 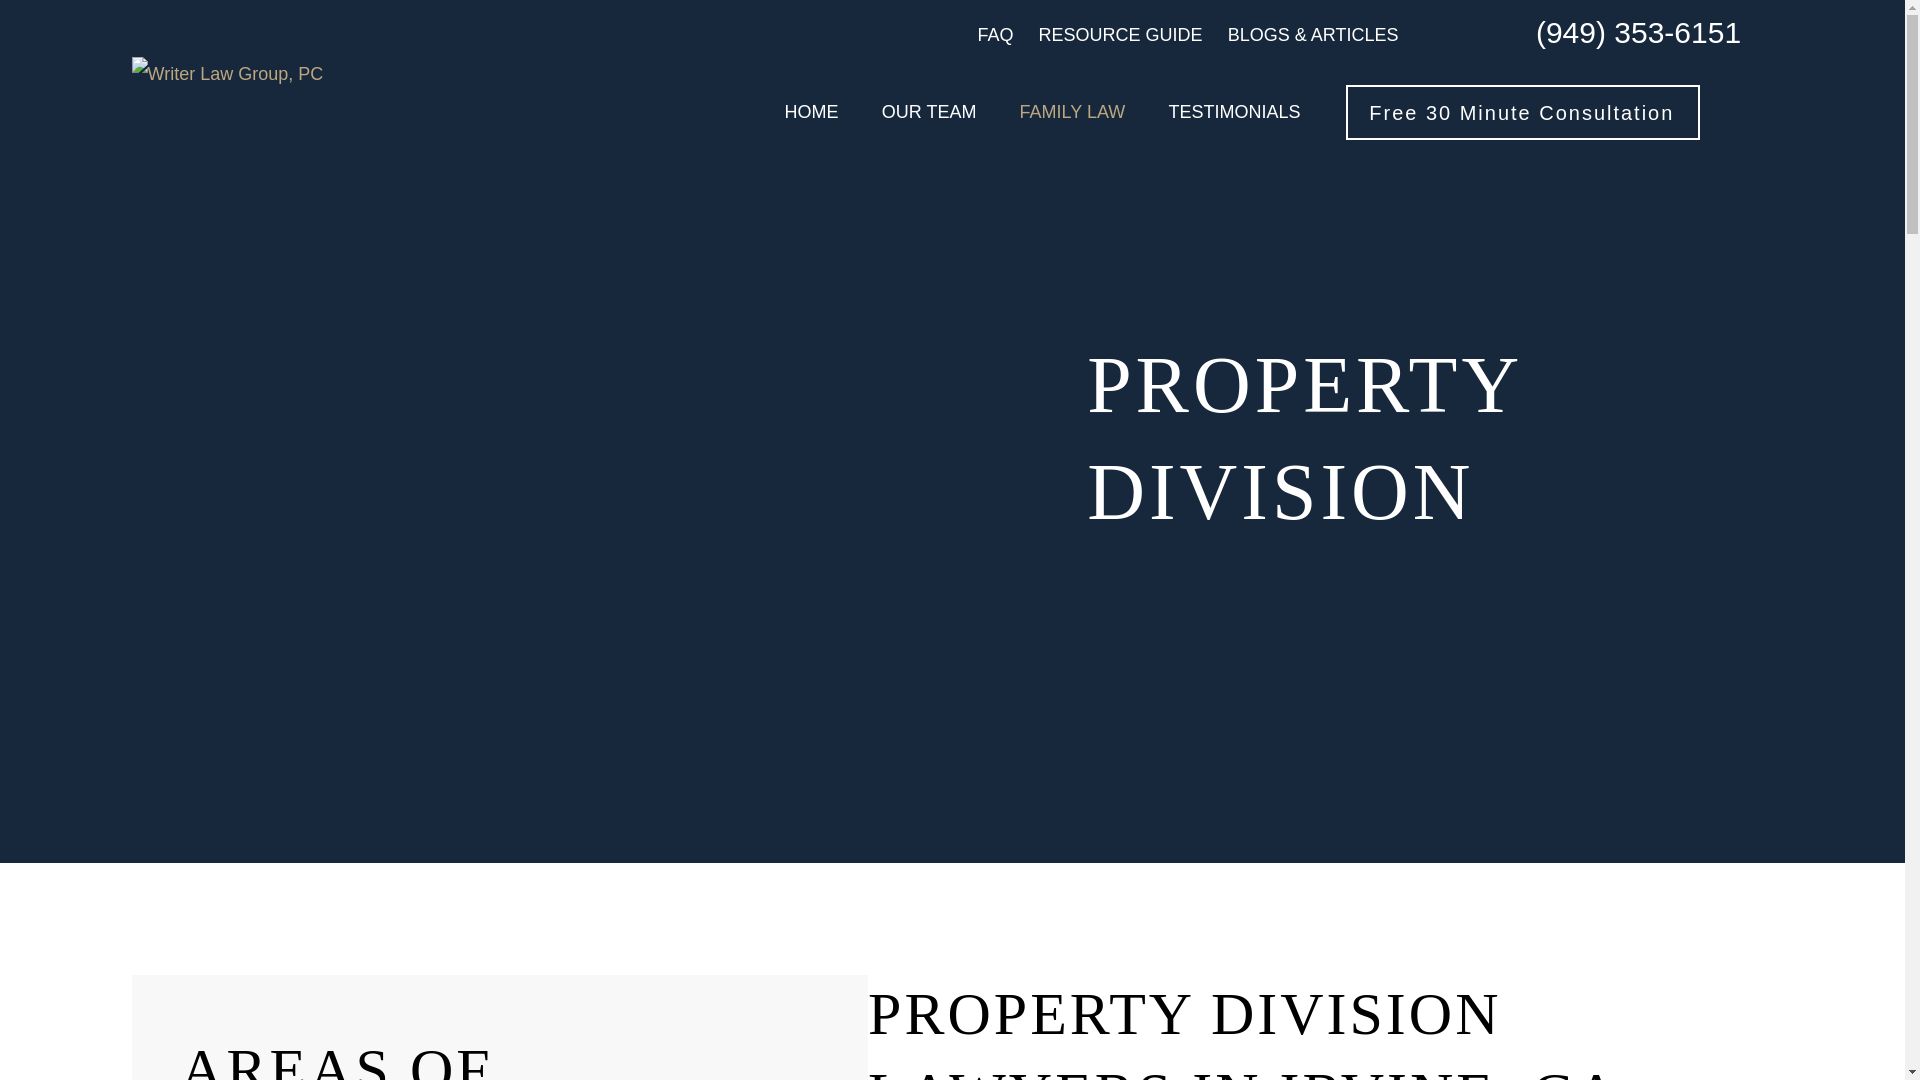 I want to click on FAMILY LAW, so click(x=1072, y=112).